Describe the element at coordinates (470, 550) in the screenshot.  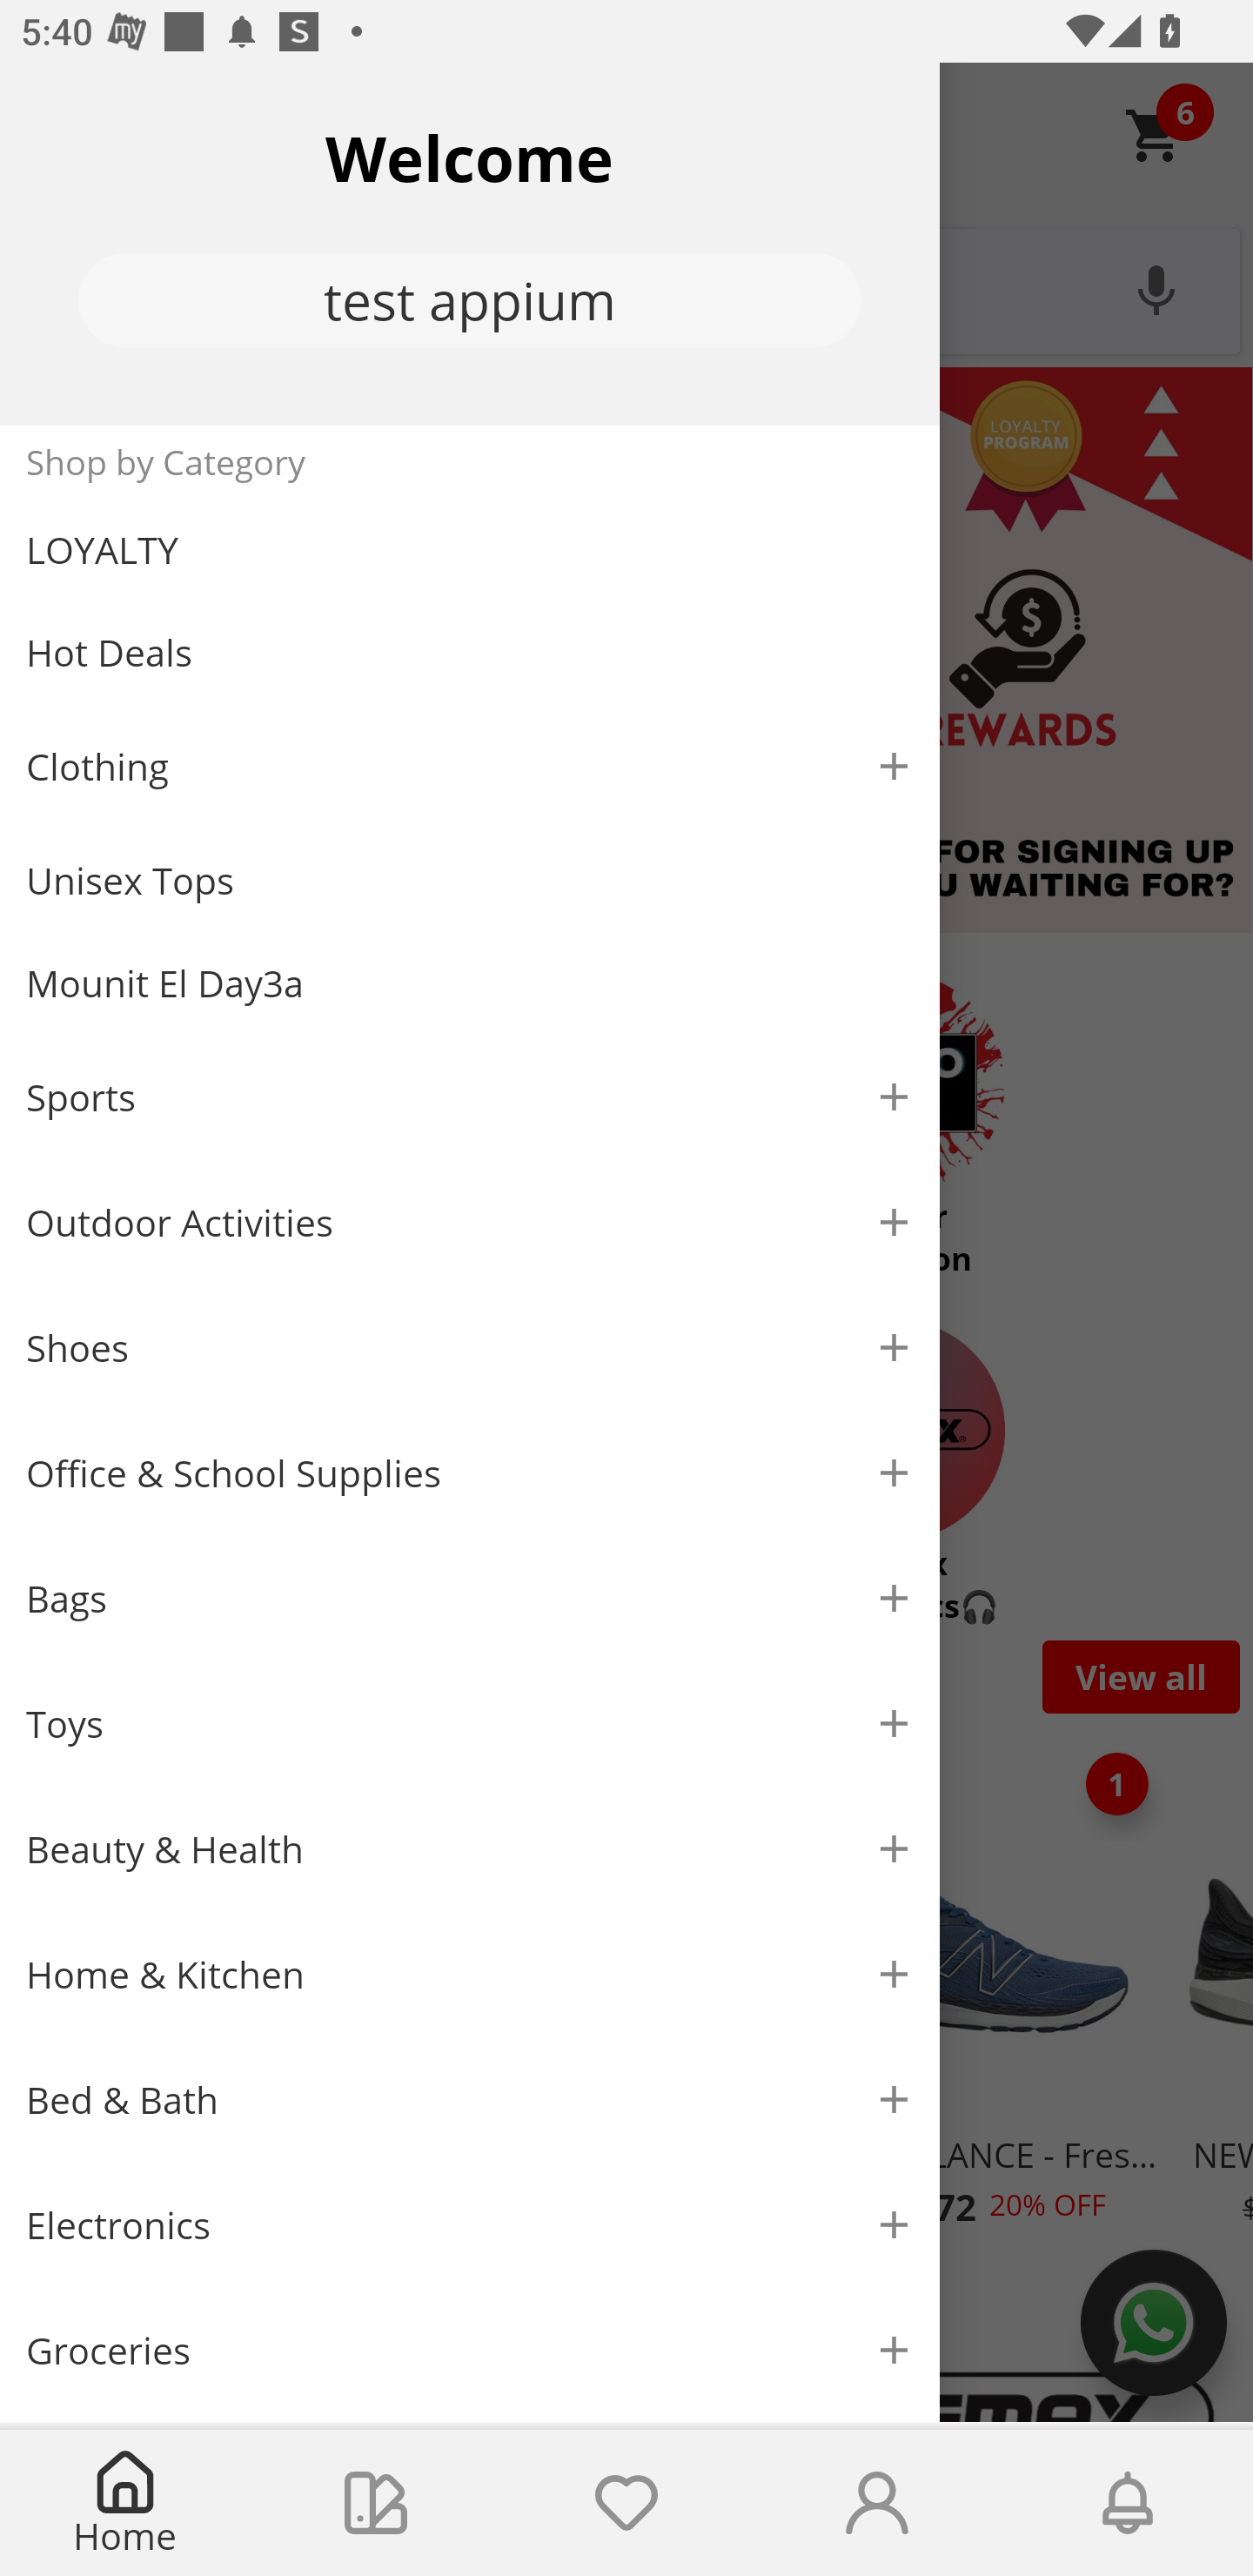
I see `LOYALTY` at that location.